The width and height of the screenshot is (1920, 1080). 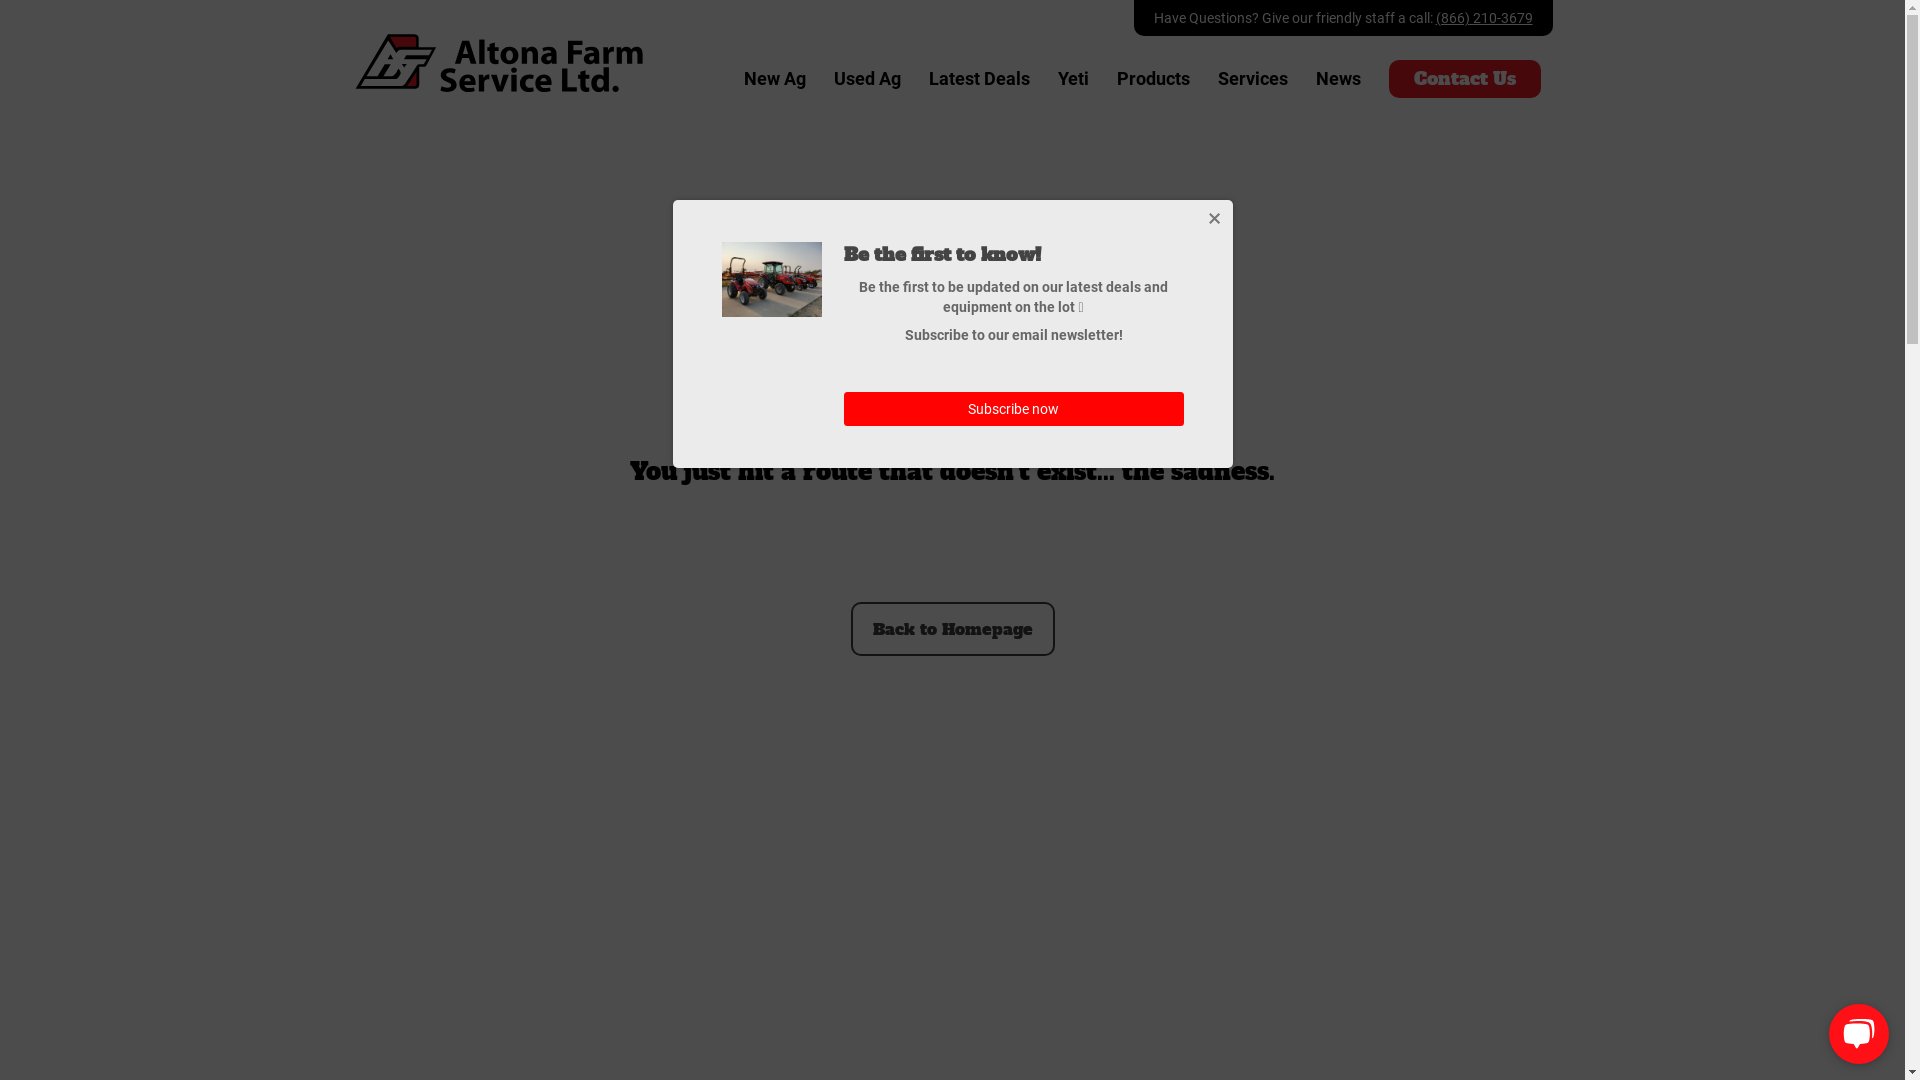 What do you see at coordinates (1014, 409) in the screenshot?
I see `Subscribe now` at bounding box center [1014, 409].